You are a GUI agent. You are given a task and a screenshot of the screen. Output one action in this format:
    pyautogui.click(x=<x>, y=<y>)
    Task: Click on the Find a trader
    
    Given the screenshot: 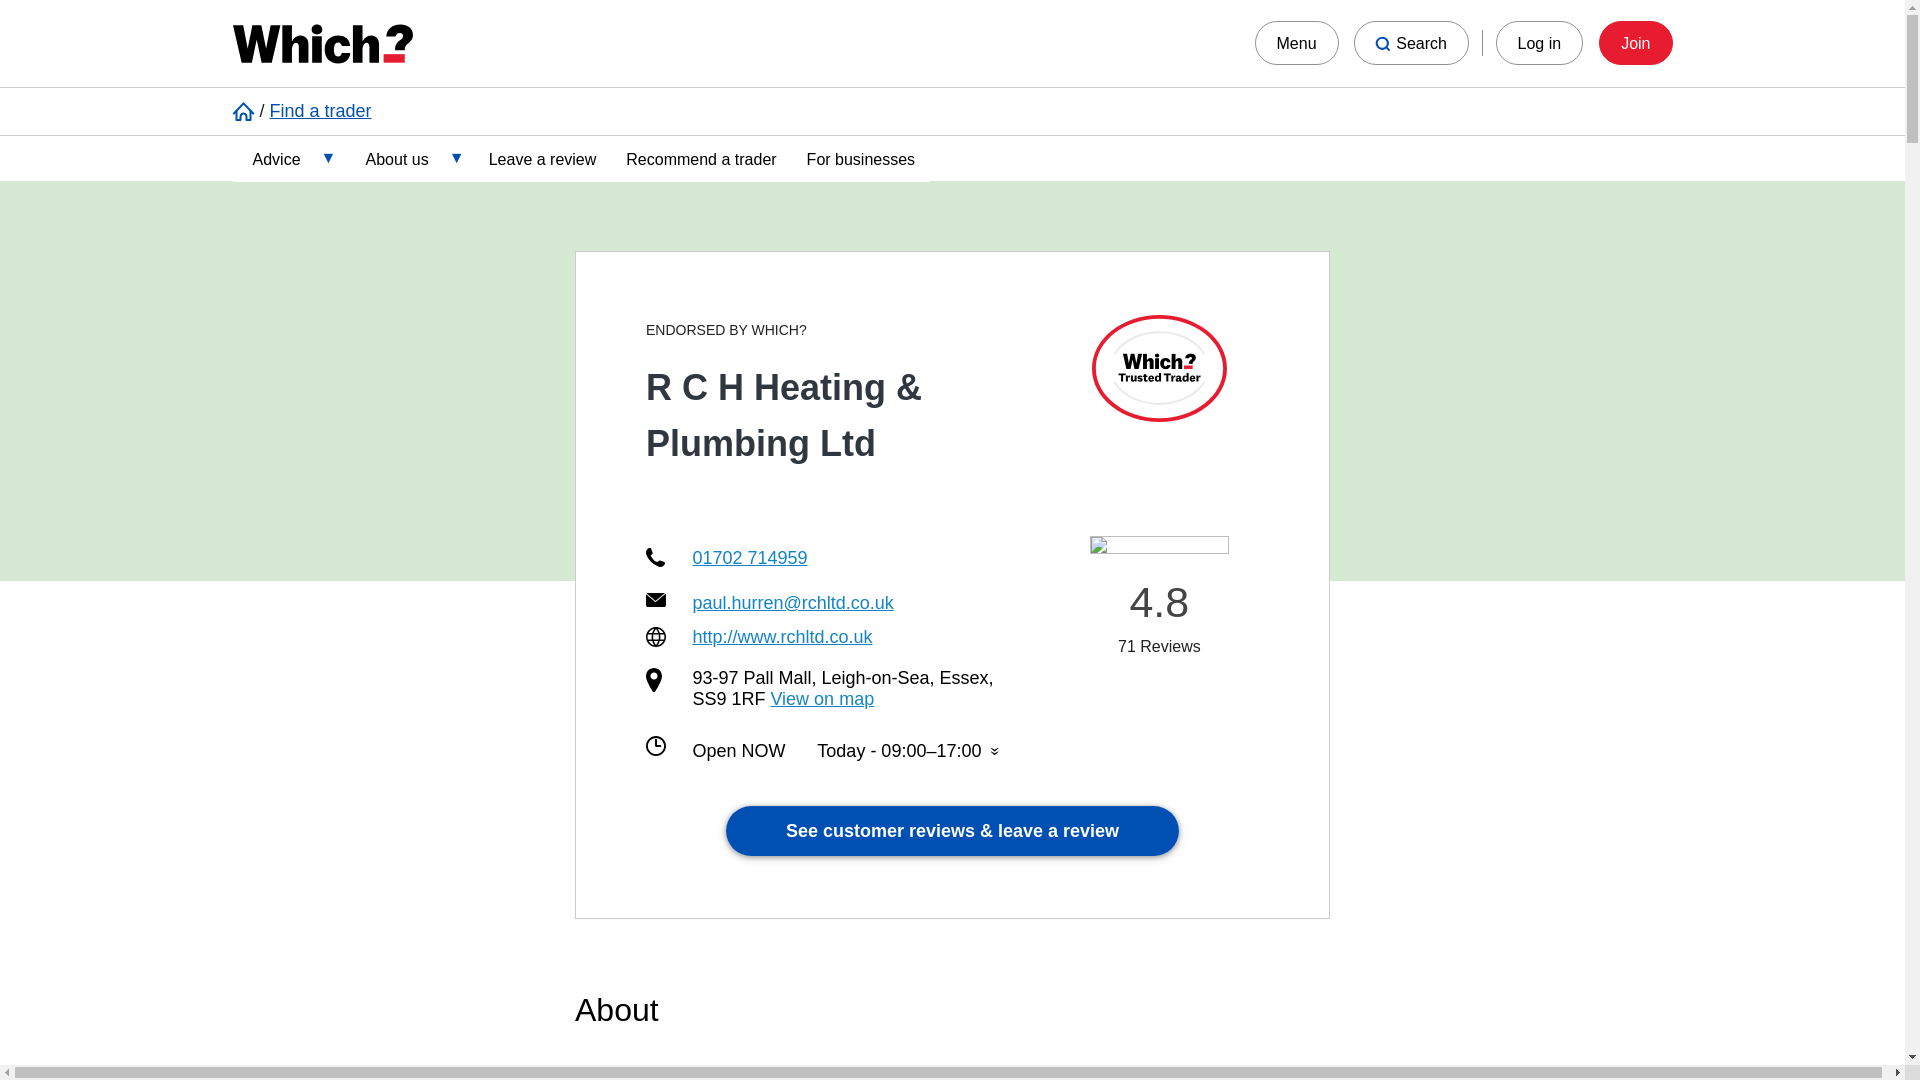 What is the action you would take?
    pyautogui.click(x=321, y=110)
    